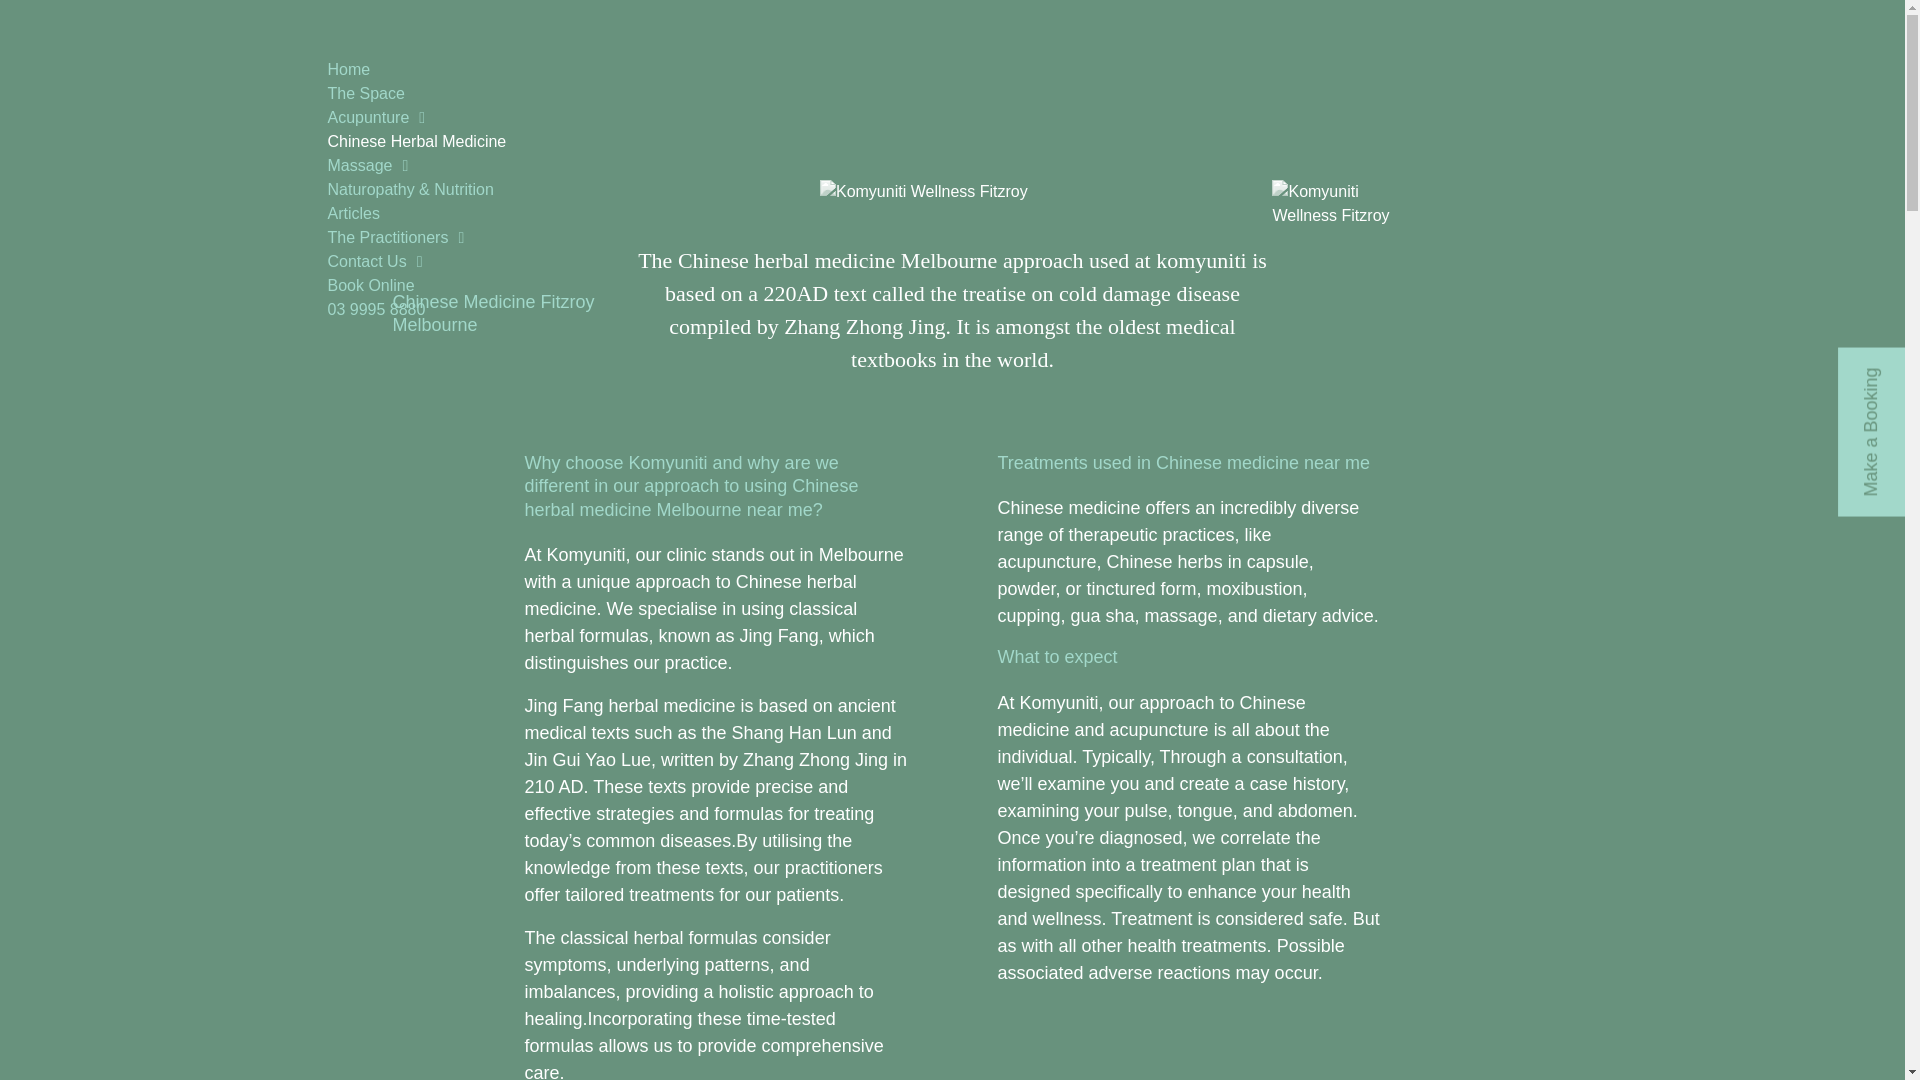  I want to click on Massage, so click(417, 166).